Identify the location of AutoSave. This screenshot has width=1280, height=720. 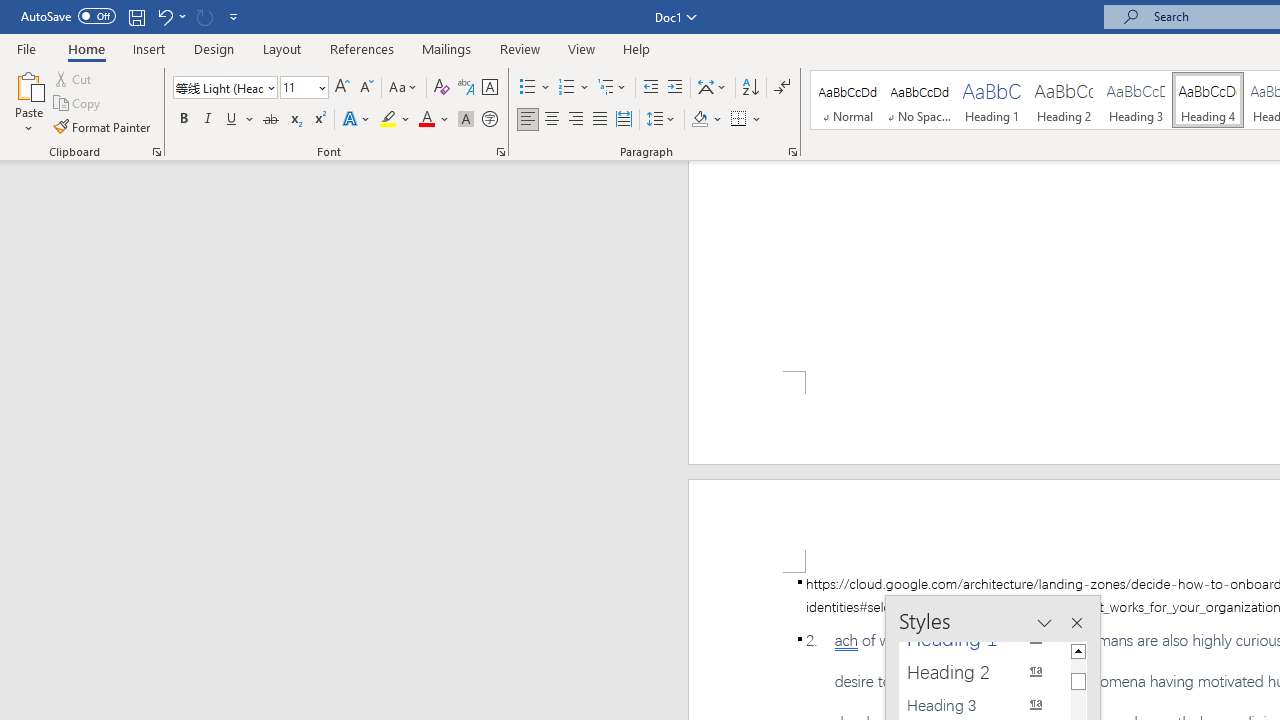
(68, 16).